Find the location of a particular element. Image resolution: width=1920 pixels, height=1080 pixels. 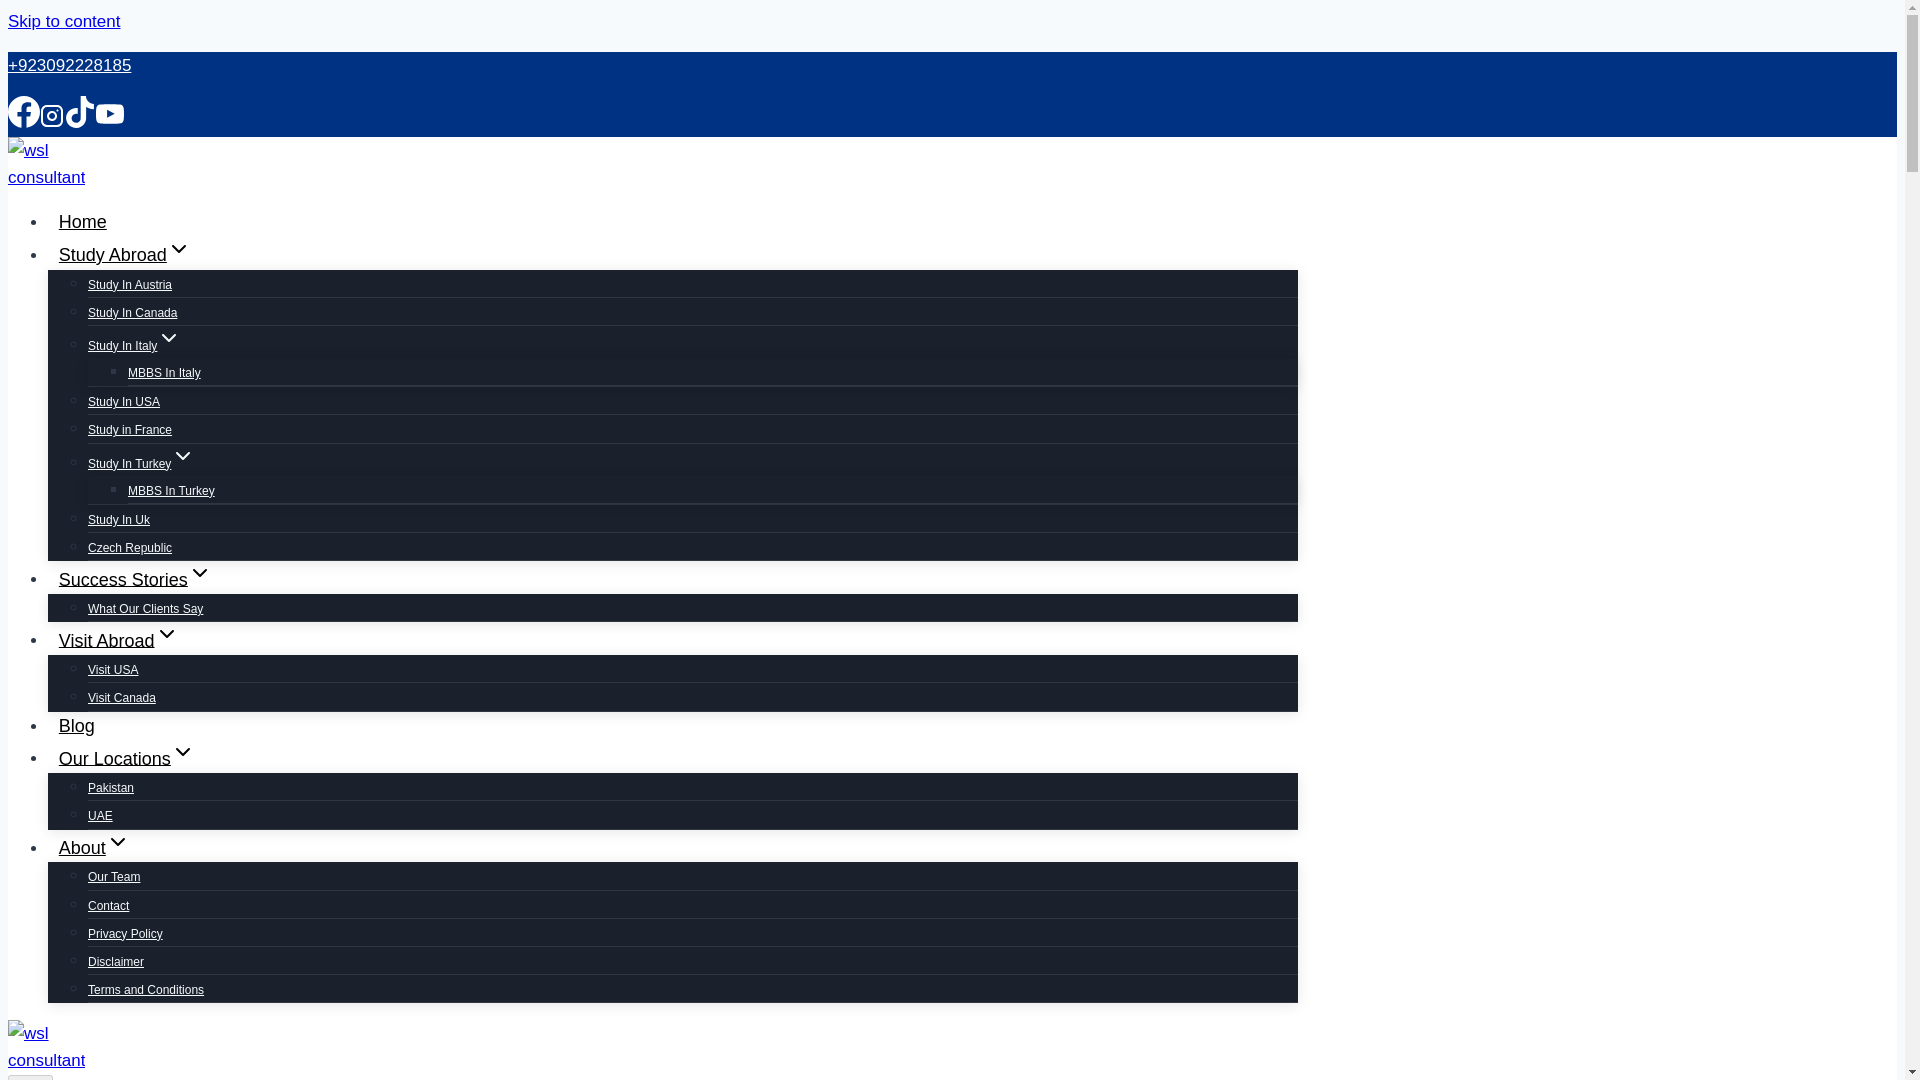

MBBS In Turkey is located at coordinates (172, 490).